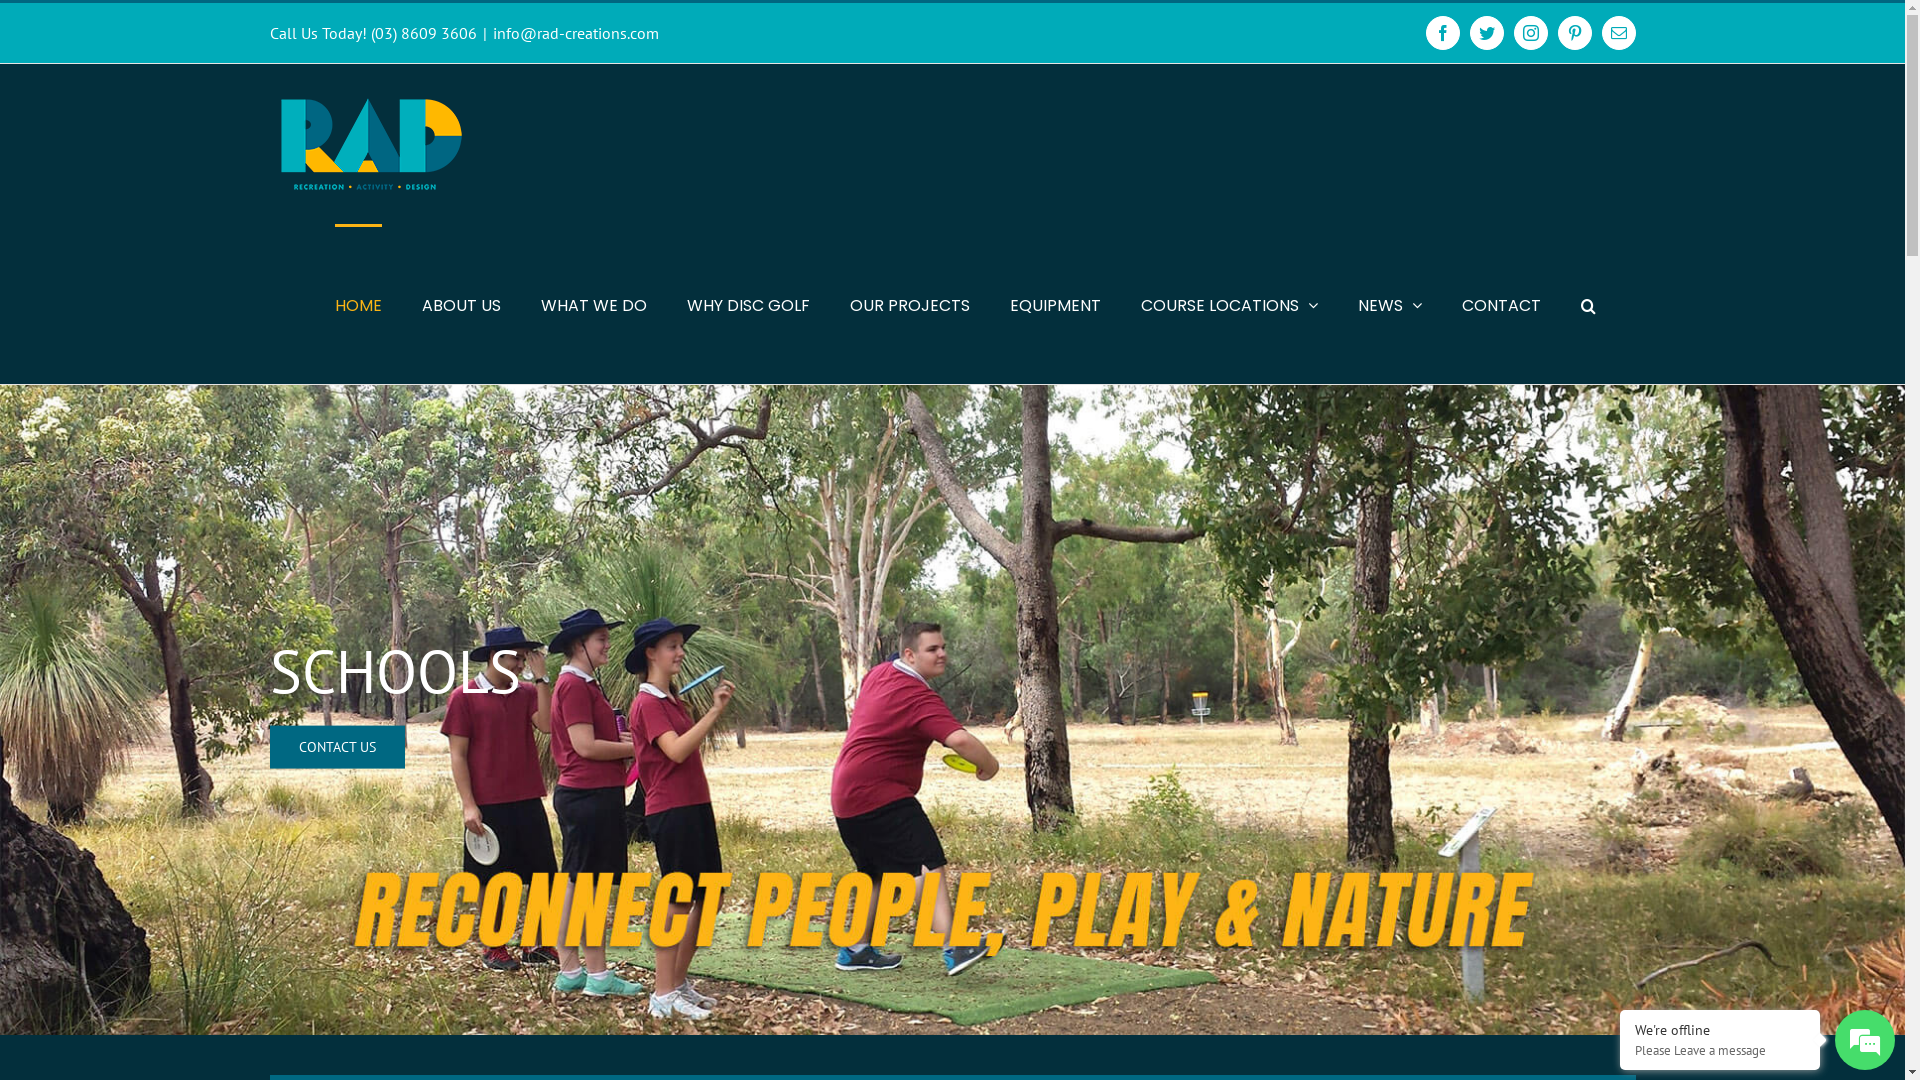 This screenshot has height=1080, width=1920. What do you see at coordinates (574, 33) in the screenshot?
I see `info@rad-creations.com` at bounding box center [574, 33].